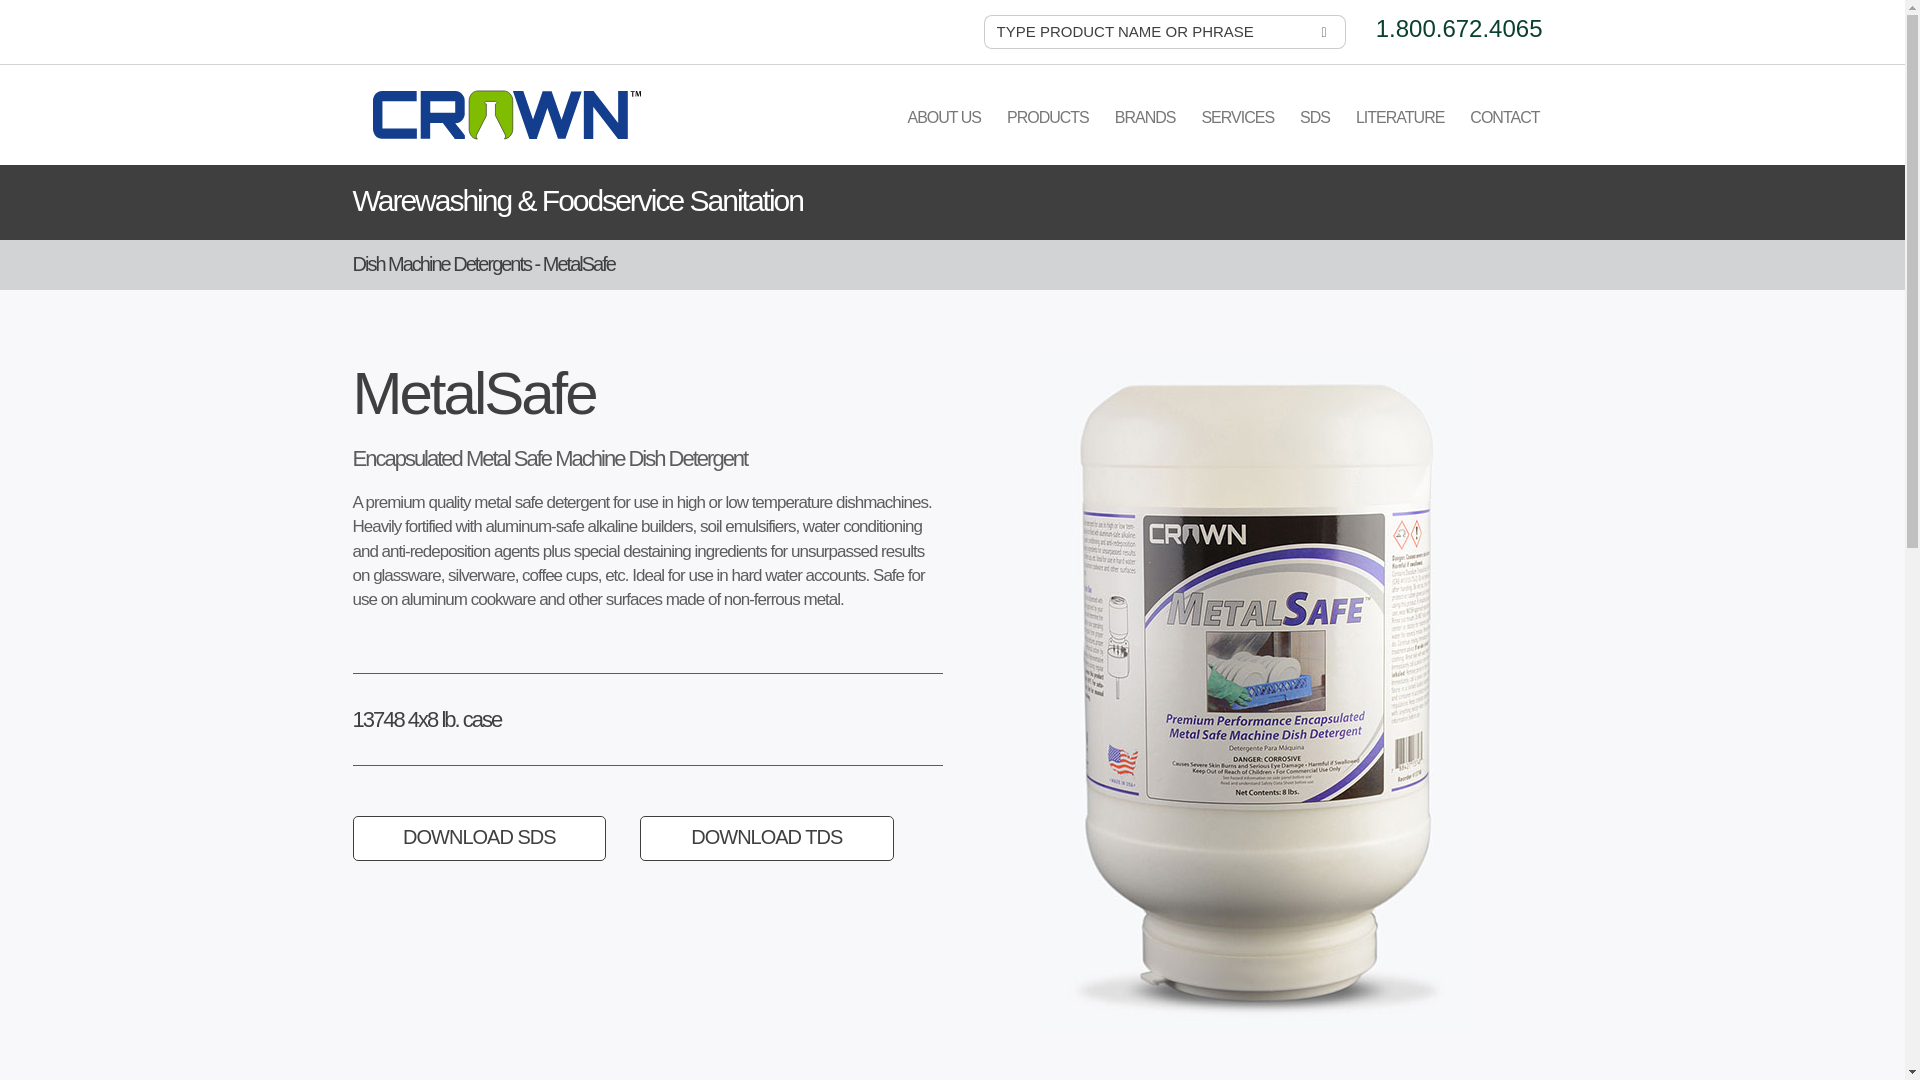 The height and width of the screenshot is (1080, 1920). What do you see at coordinates (1504, 132) in the screenshot?
I see `CONTACT` at bounding box center [1504, 132].